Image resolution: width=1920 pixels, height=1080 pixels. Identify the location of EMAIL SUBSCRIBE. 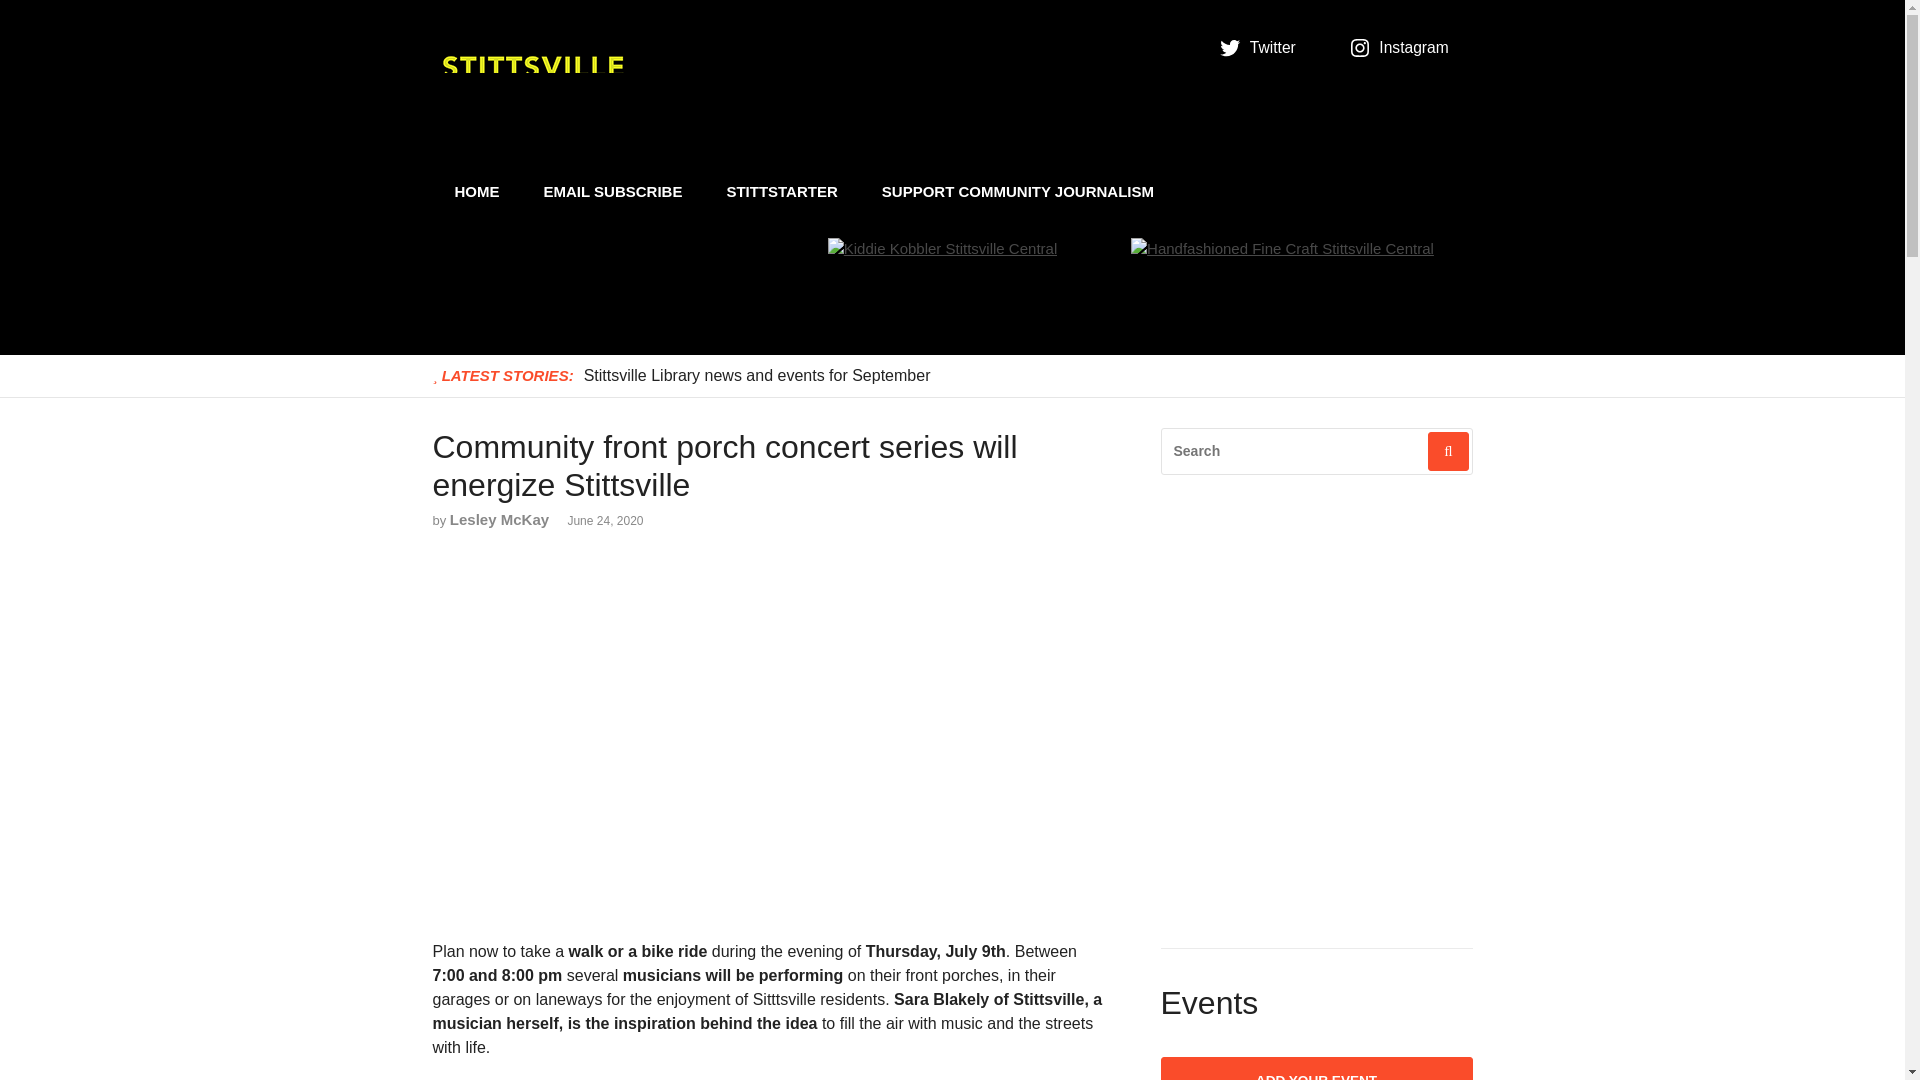
(613, 192).